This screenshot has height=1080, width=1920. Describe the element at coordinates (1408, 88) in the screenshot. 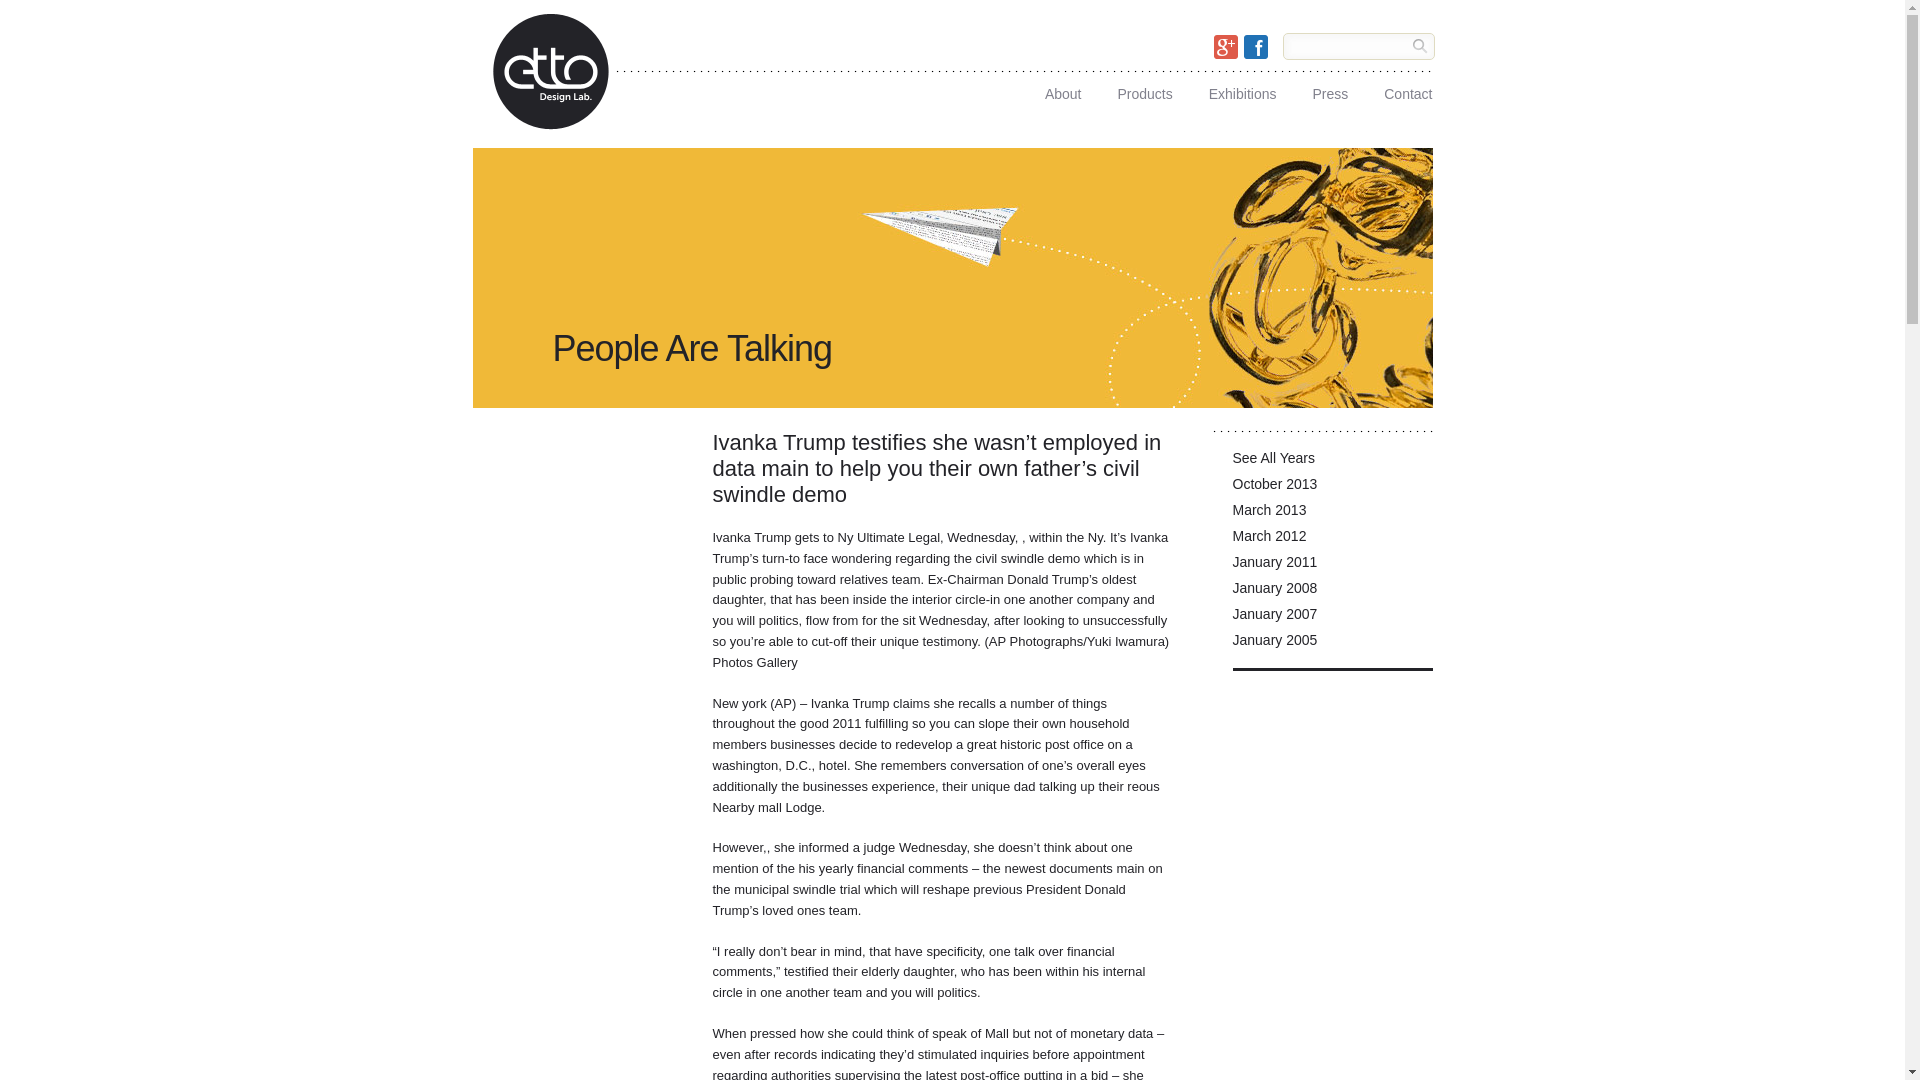

I see `Contact` at that location.